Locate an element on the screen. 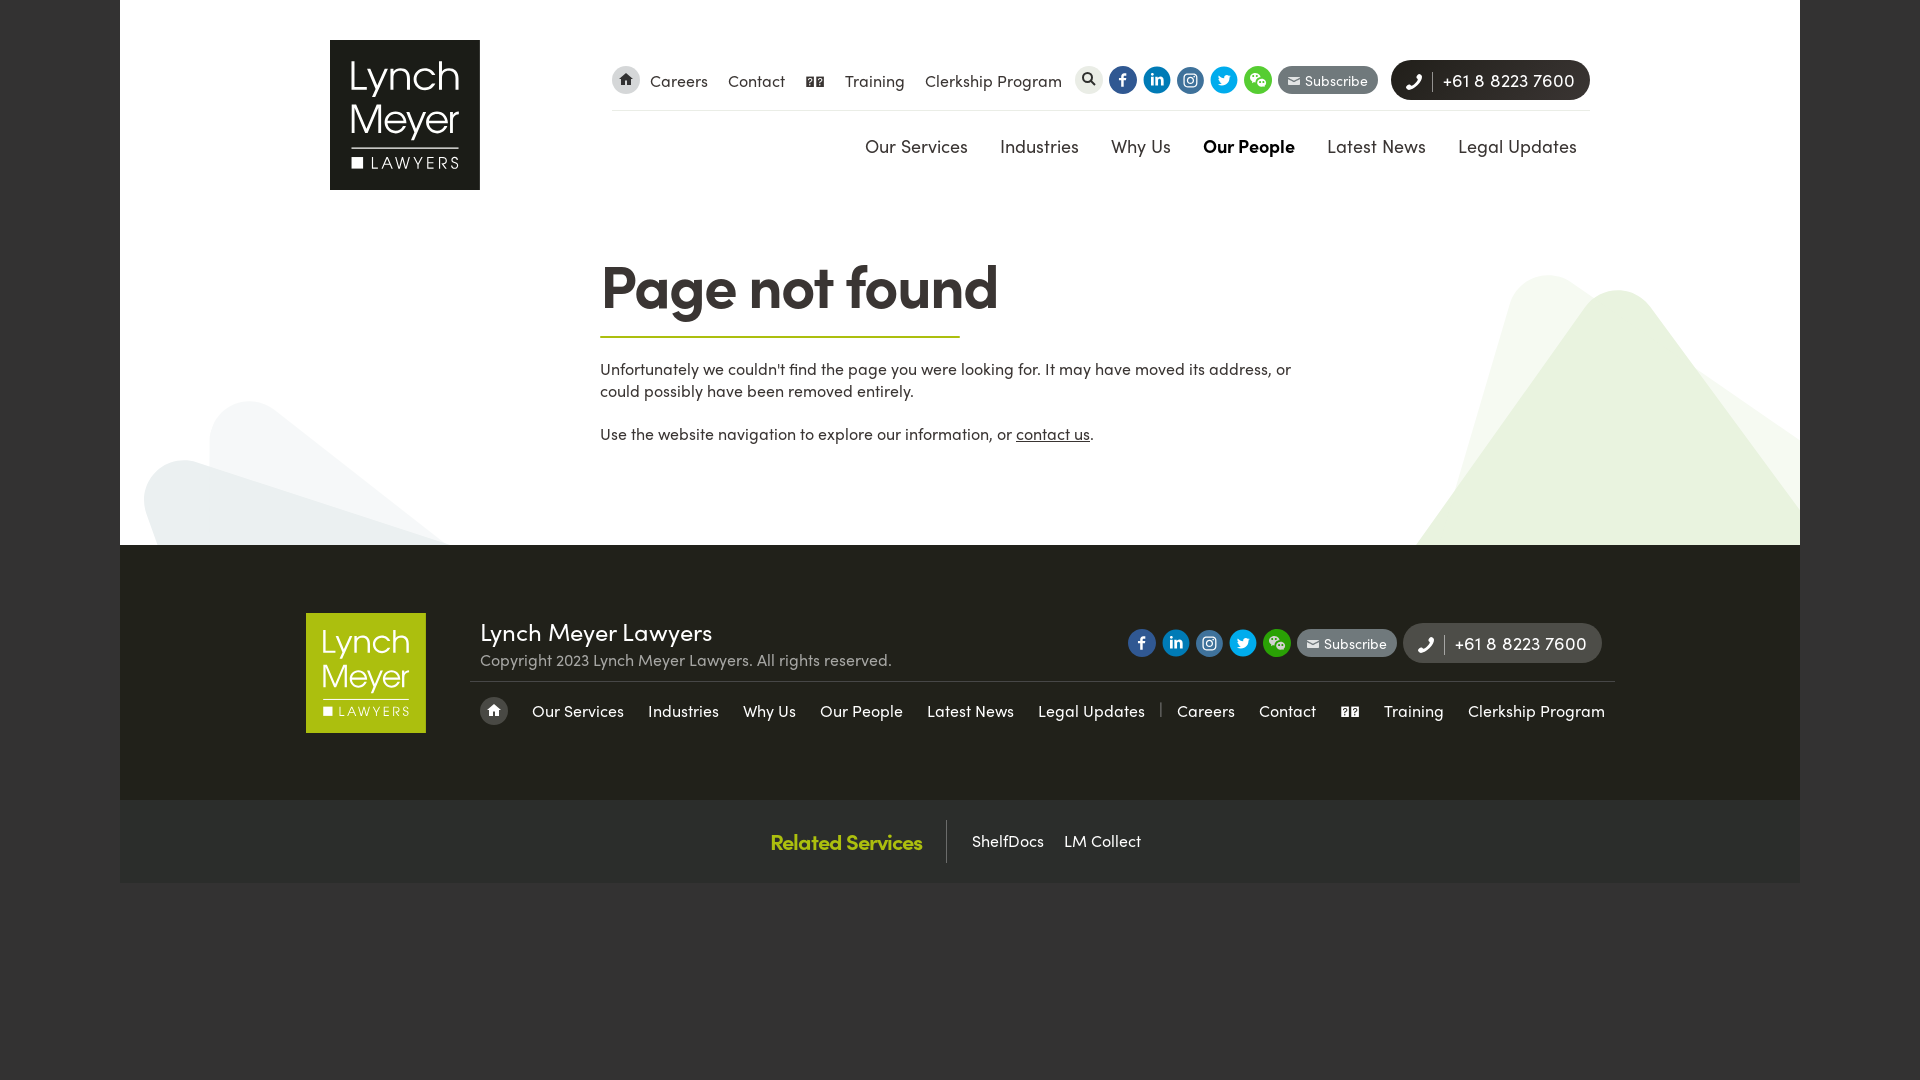 The width and height of the screenshot is (1920, 1080). Industries is located at coordinates (684, 711).